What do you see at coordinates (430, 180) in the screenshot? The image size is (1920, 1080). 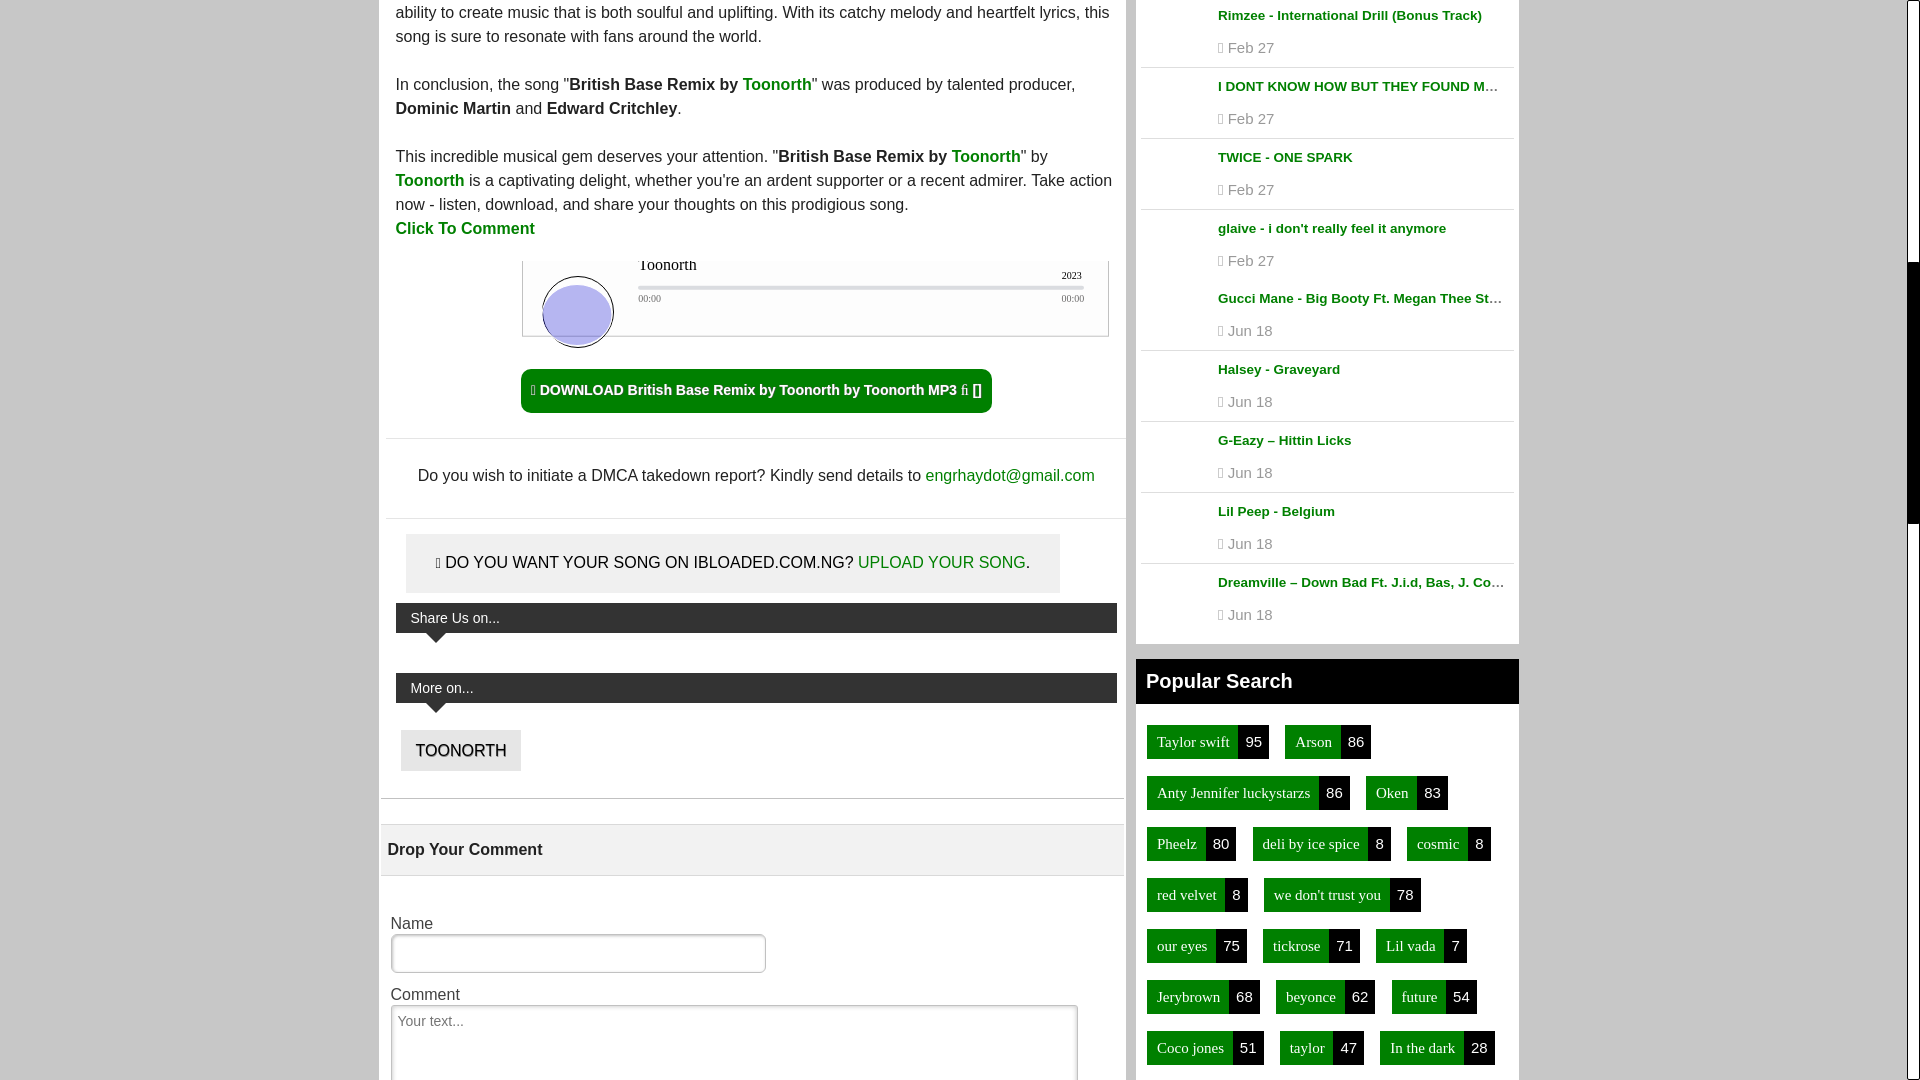 I see `Toonorth` at bounding box center [430, 180].